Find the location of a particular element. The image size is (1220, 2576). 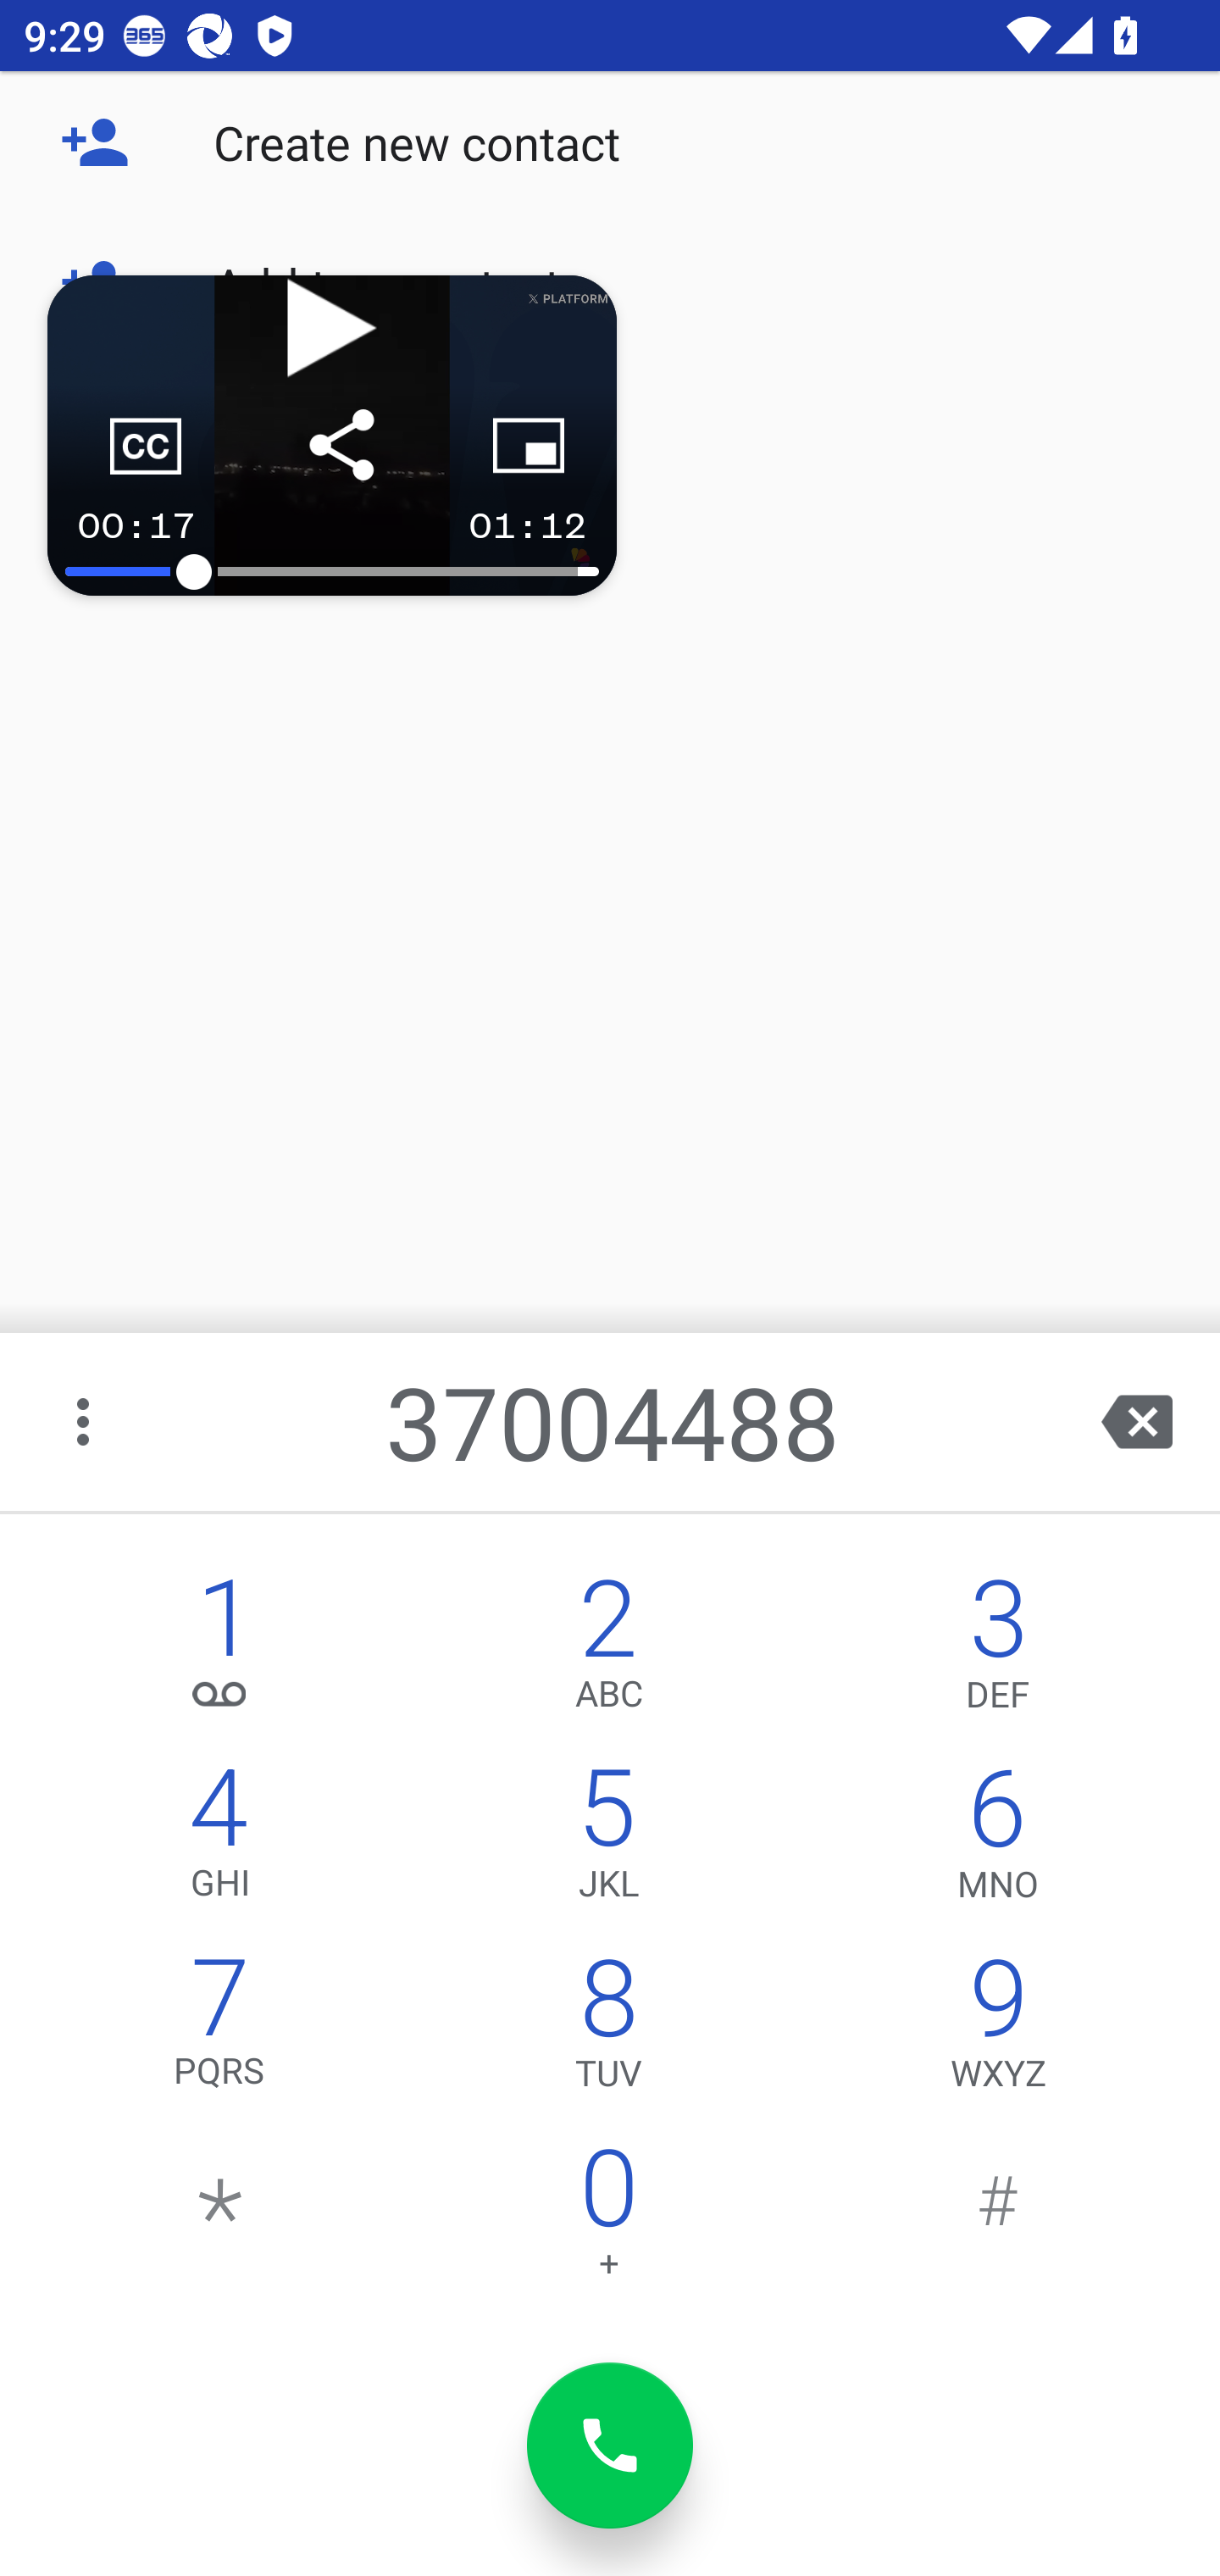

5,JKL 5 JKL is located at coordinates (608, 1840).